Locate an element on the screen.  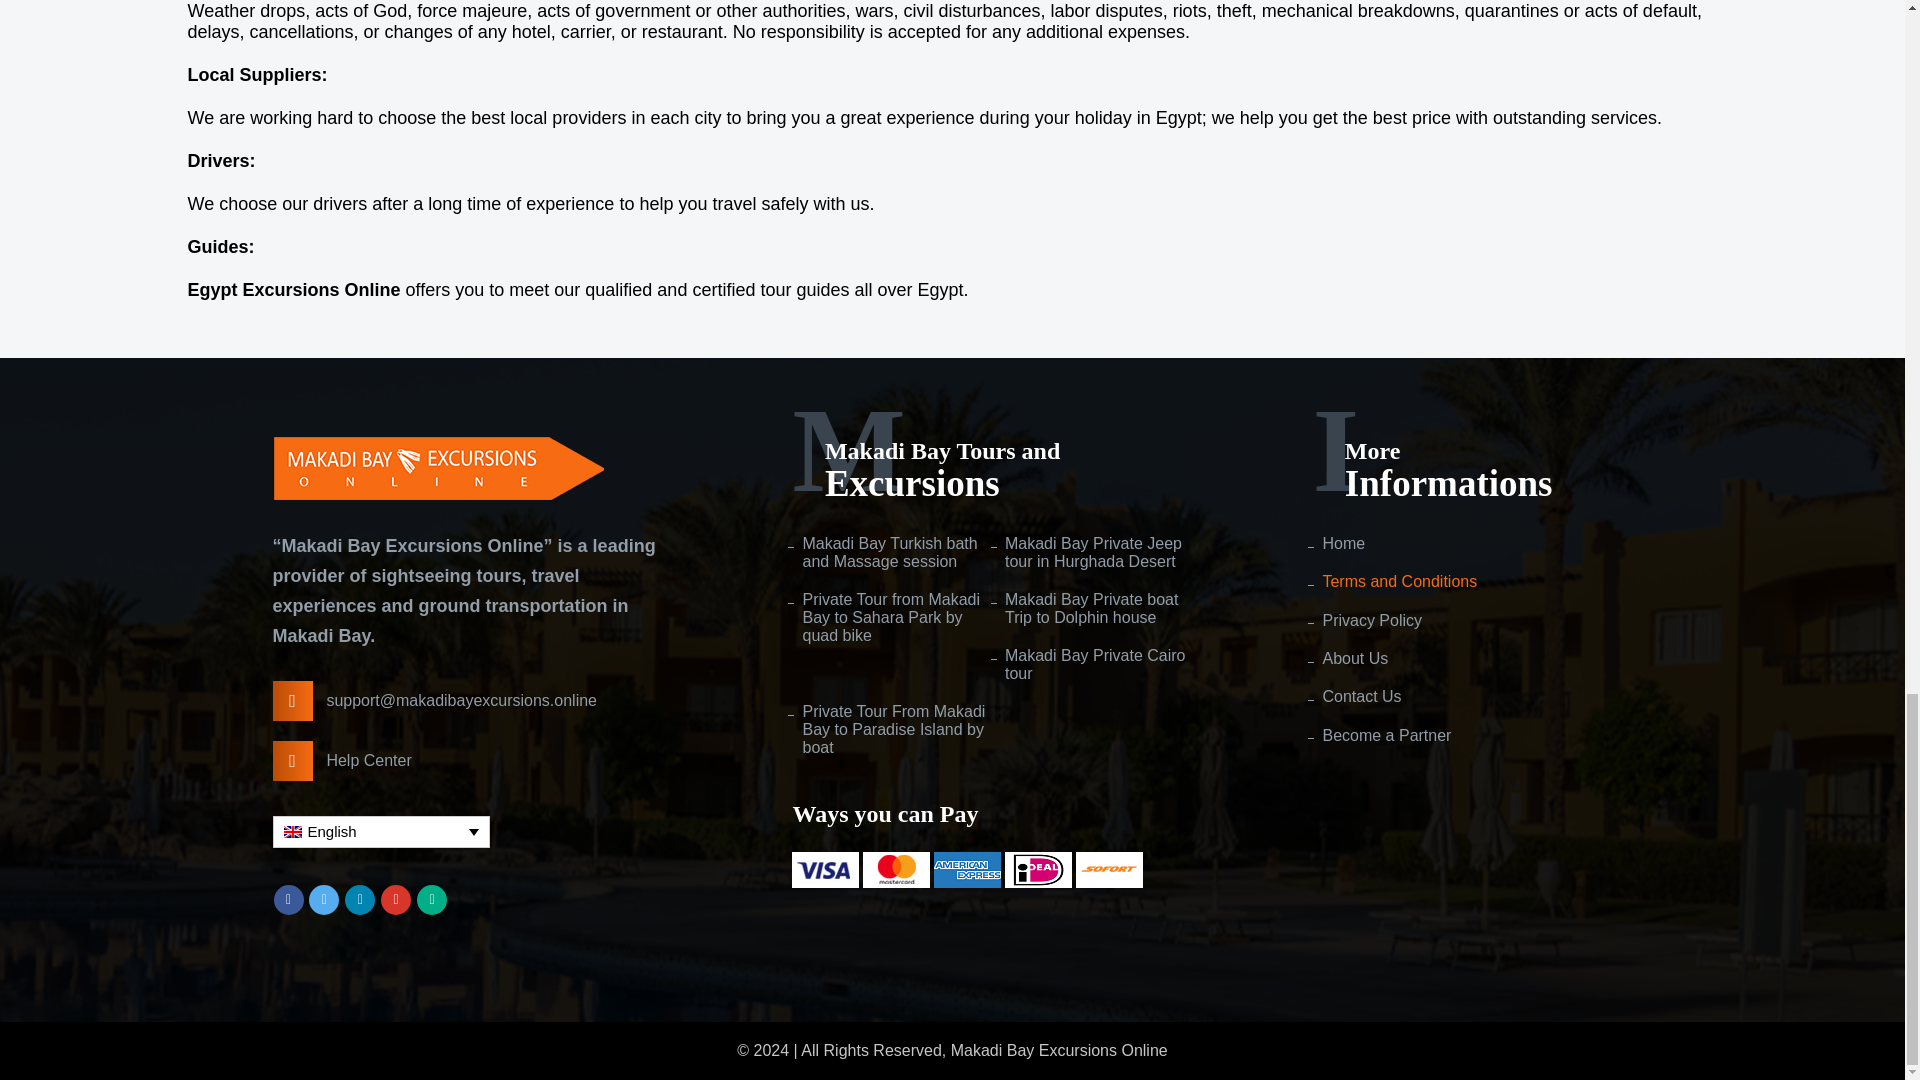
Private Tour from Makadi Bay to Sahara Park by quad bike is located at coordinates (892, 617).